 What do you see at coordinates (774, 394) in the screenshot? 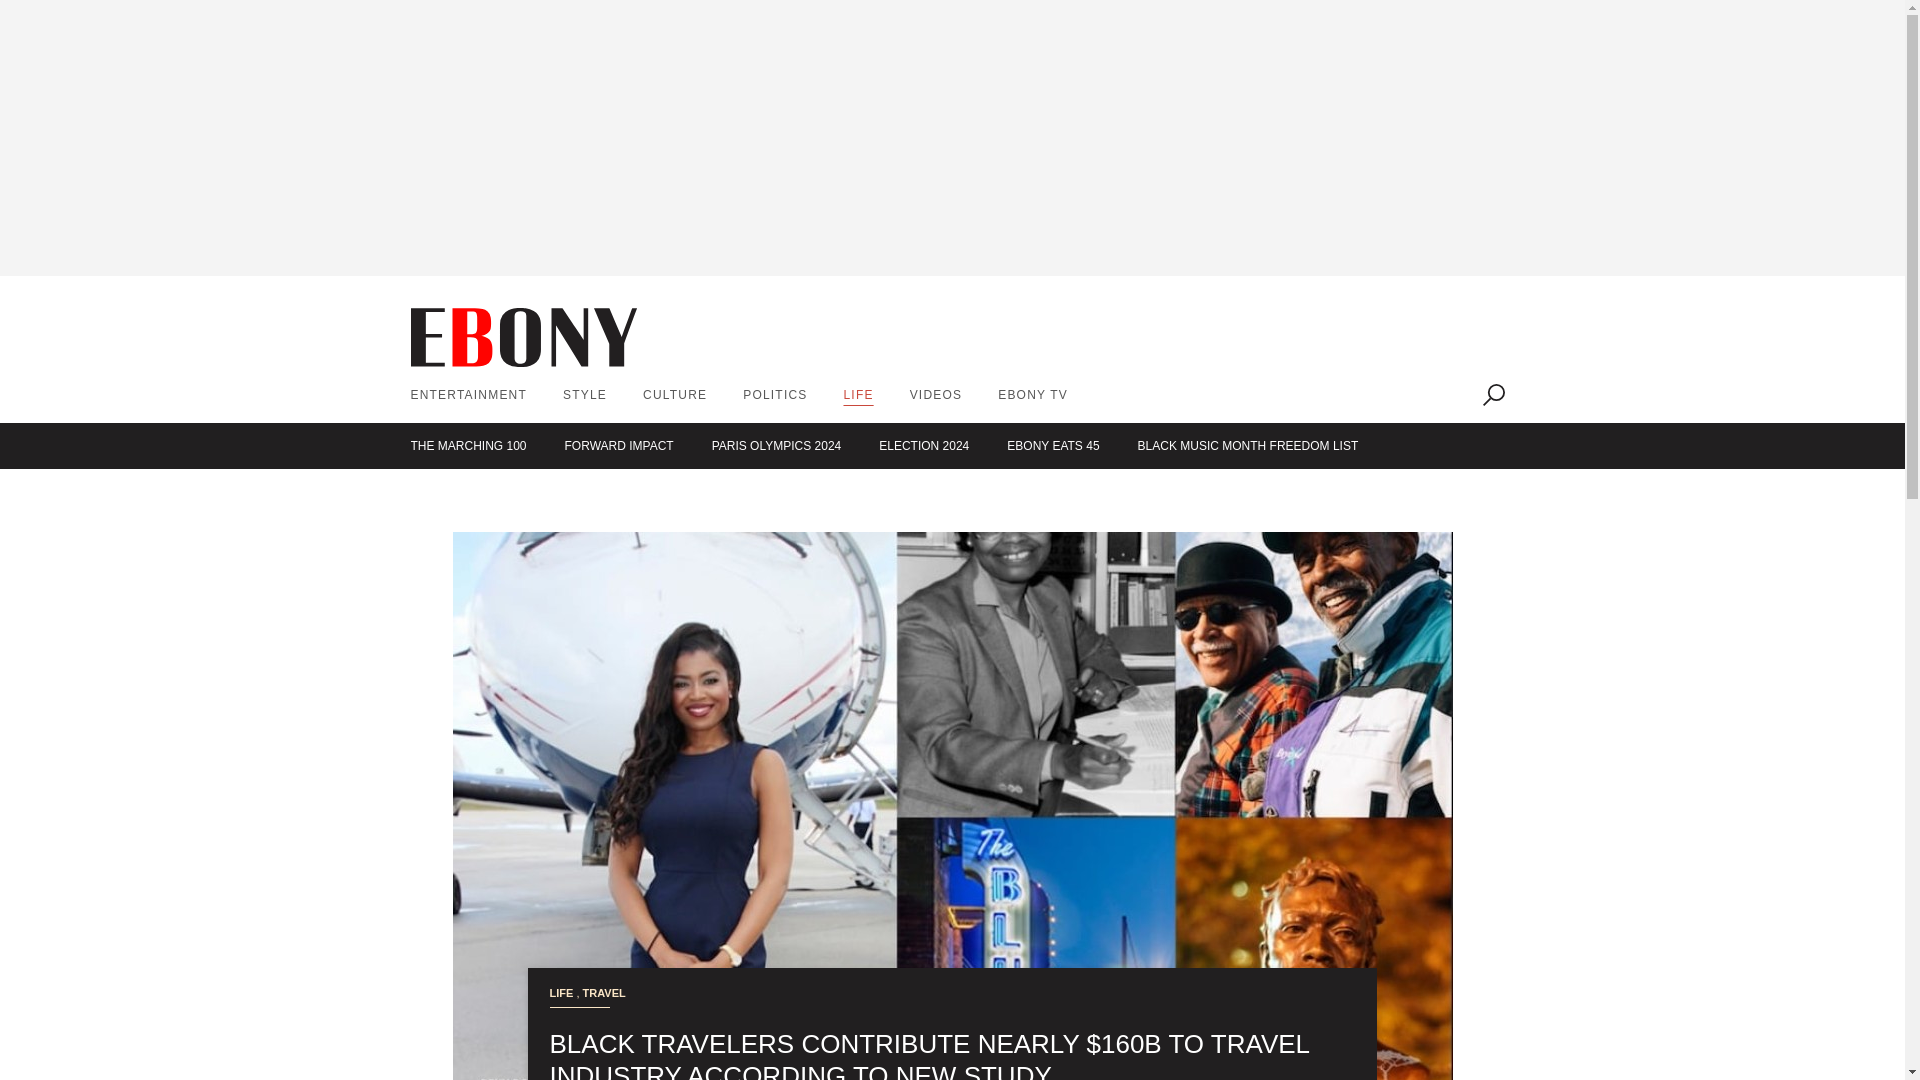
I see `POLITICS` at bounding box center [774, 394].